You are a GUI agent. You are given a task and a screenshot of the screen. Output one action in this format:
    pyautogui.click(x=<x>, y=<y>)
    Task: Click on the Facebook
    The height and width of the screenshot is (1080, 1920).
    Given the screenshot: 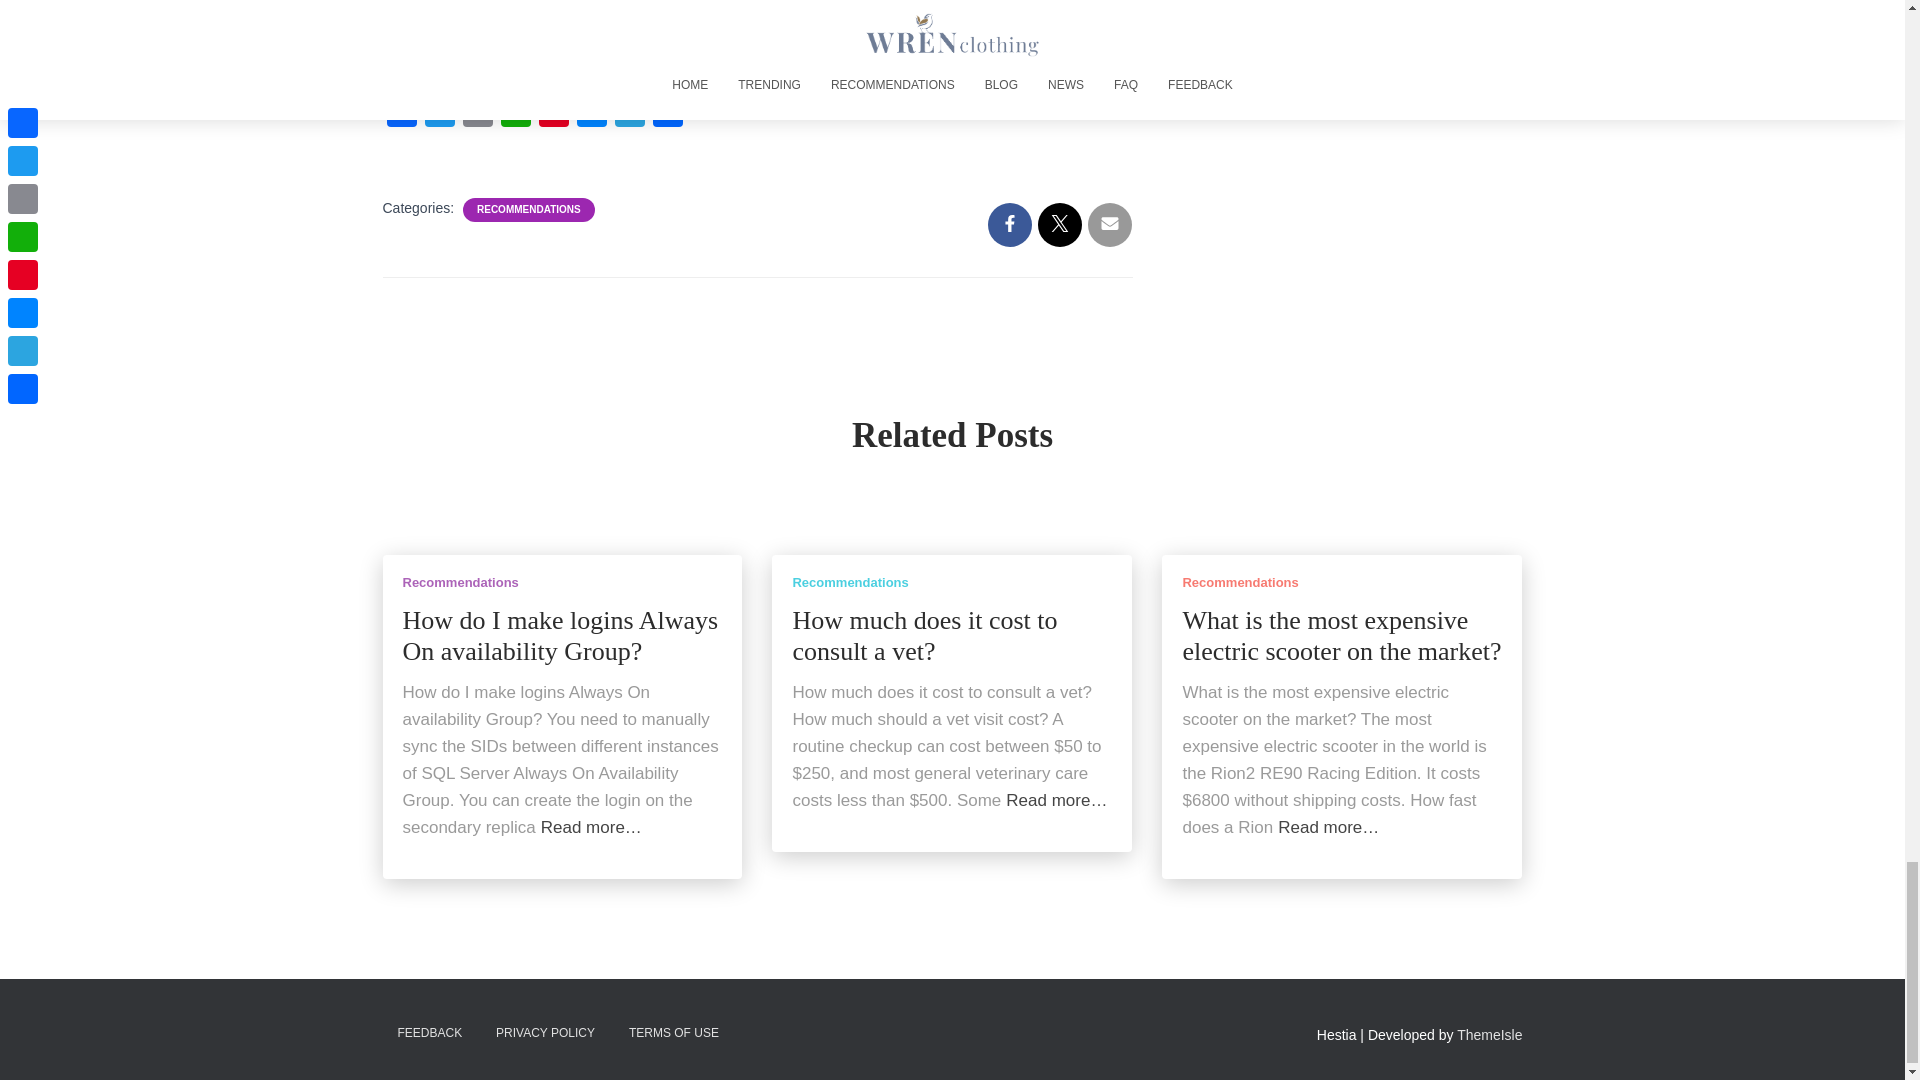 What is the action you would take?
    pyautogui.click(x=401, y=117)
    